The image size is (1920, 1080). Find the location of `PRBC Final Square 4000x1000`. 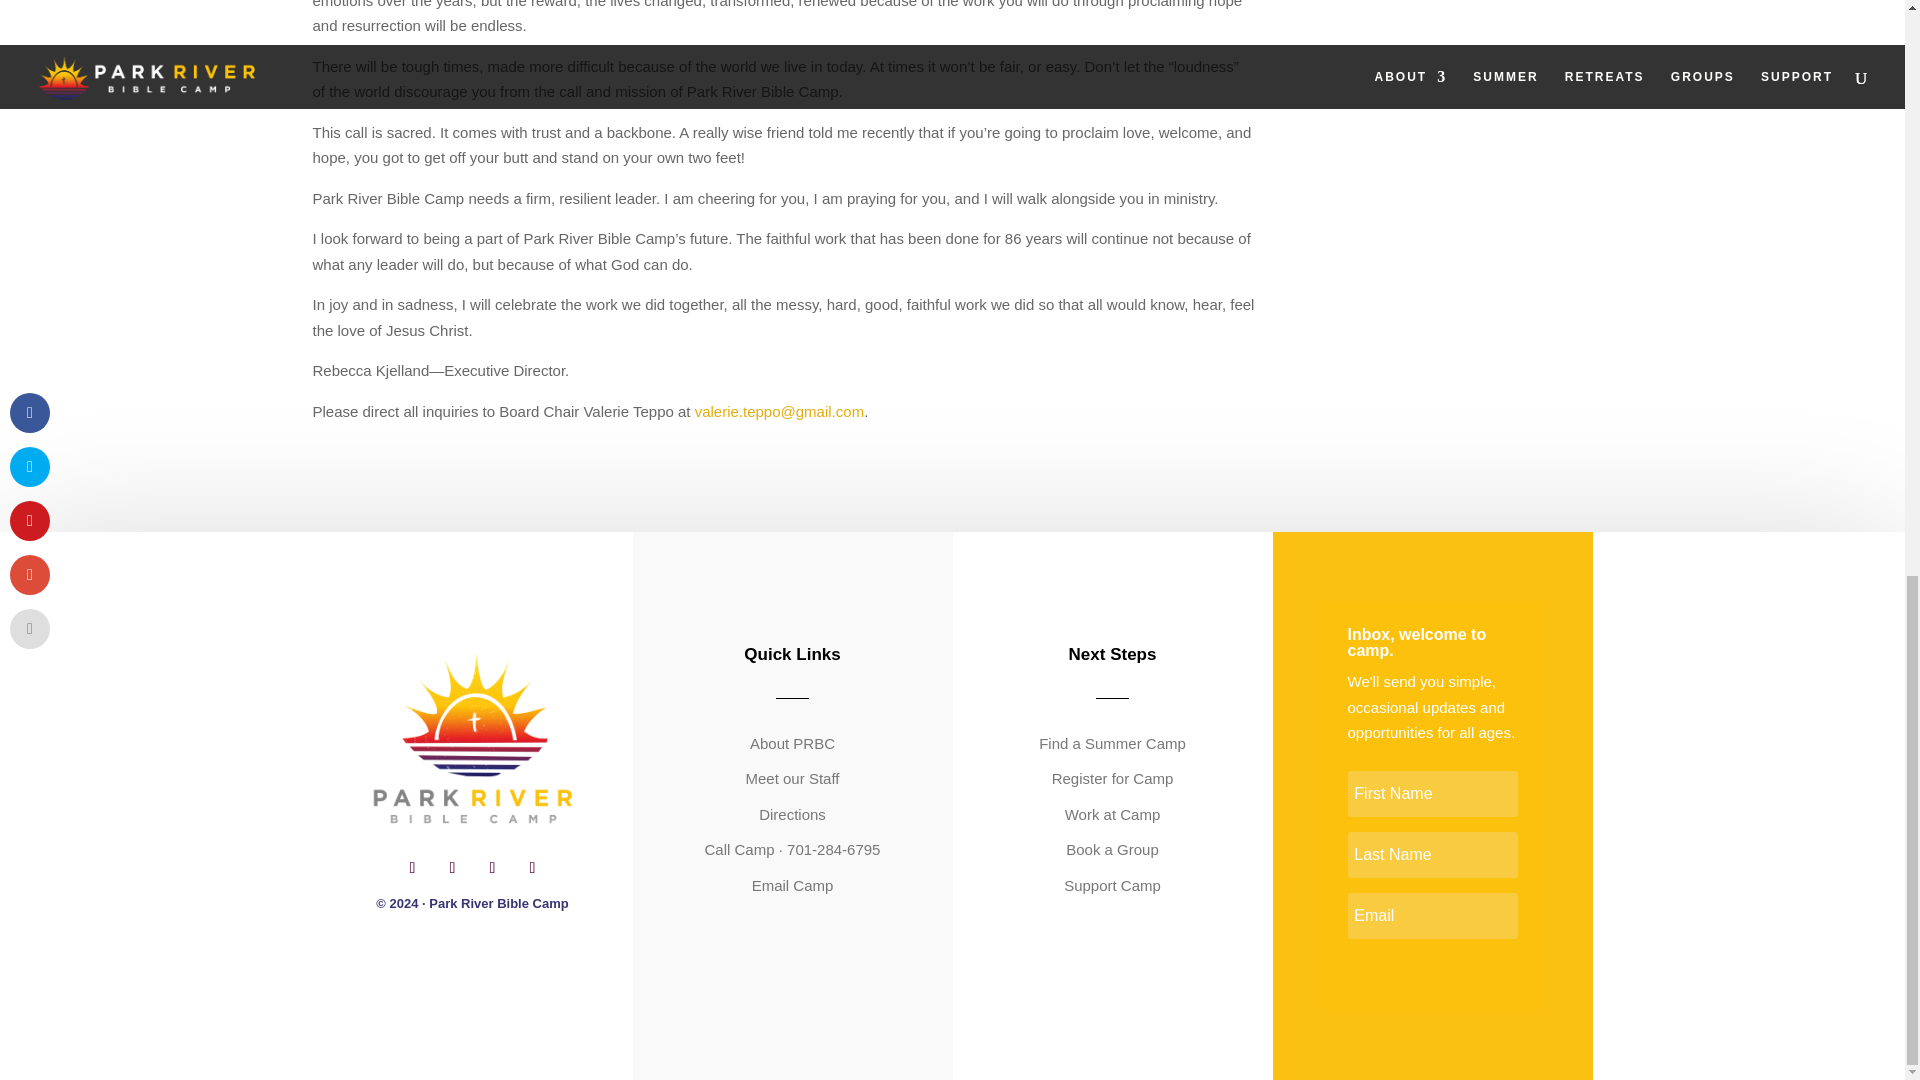

PRBC Final Square 4000x1000 is located at coordinates (472, 742).